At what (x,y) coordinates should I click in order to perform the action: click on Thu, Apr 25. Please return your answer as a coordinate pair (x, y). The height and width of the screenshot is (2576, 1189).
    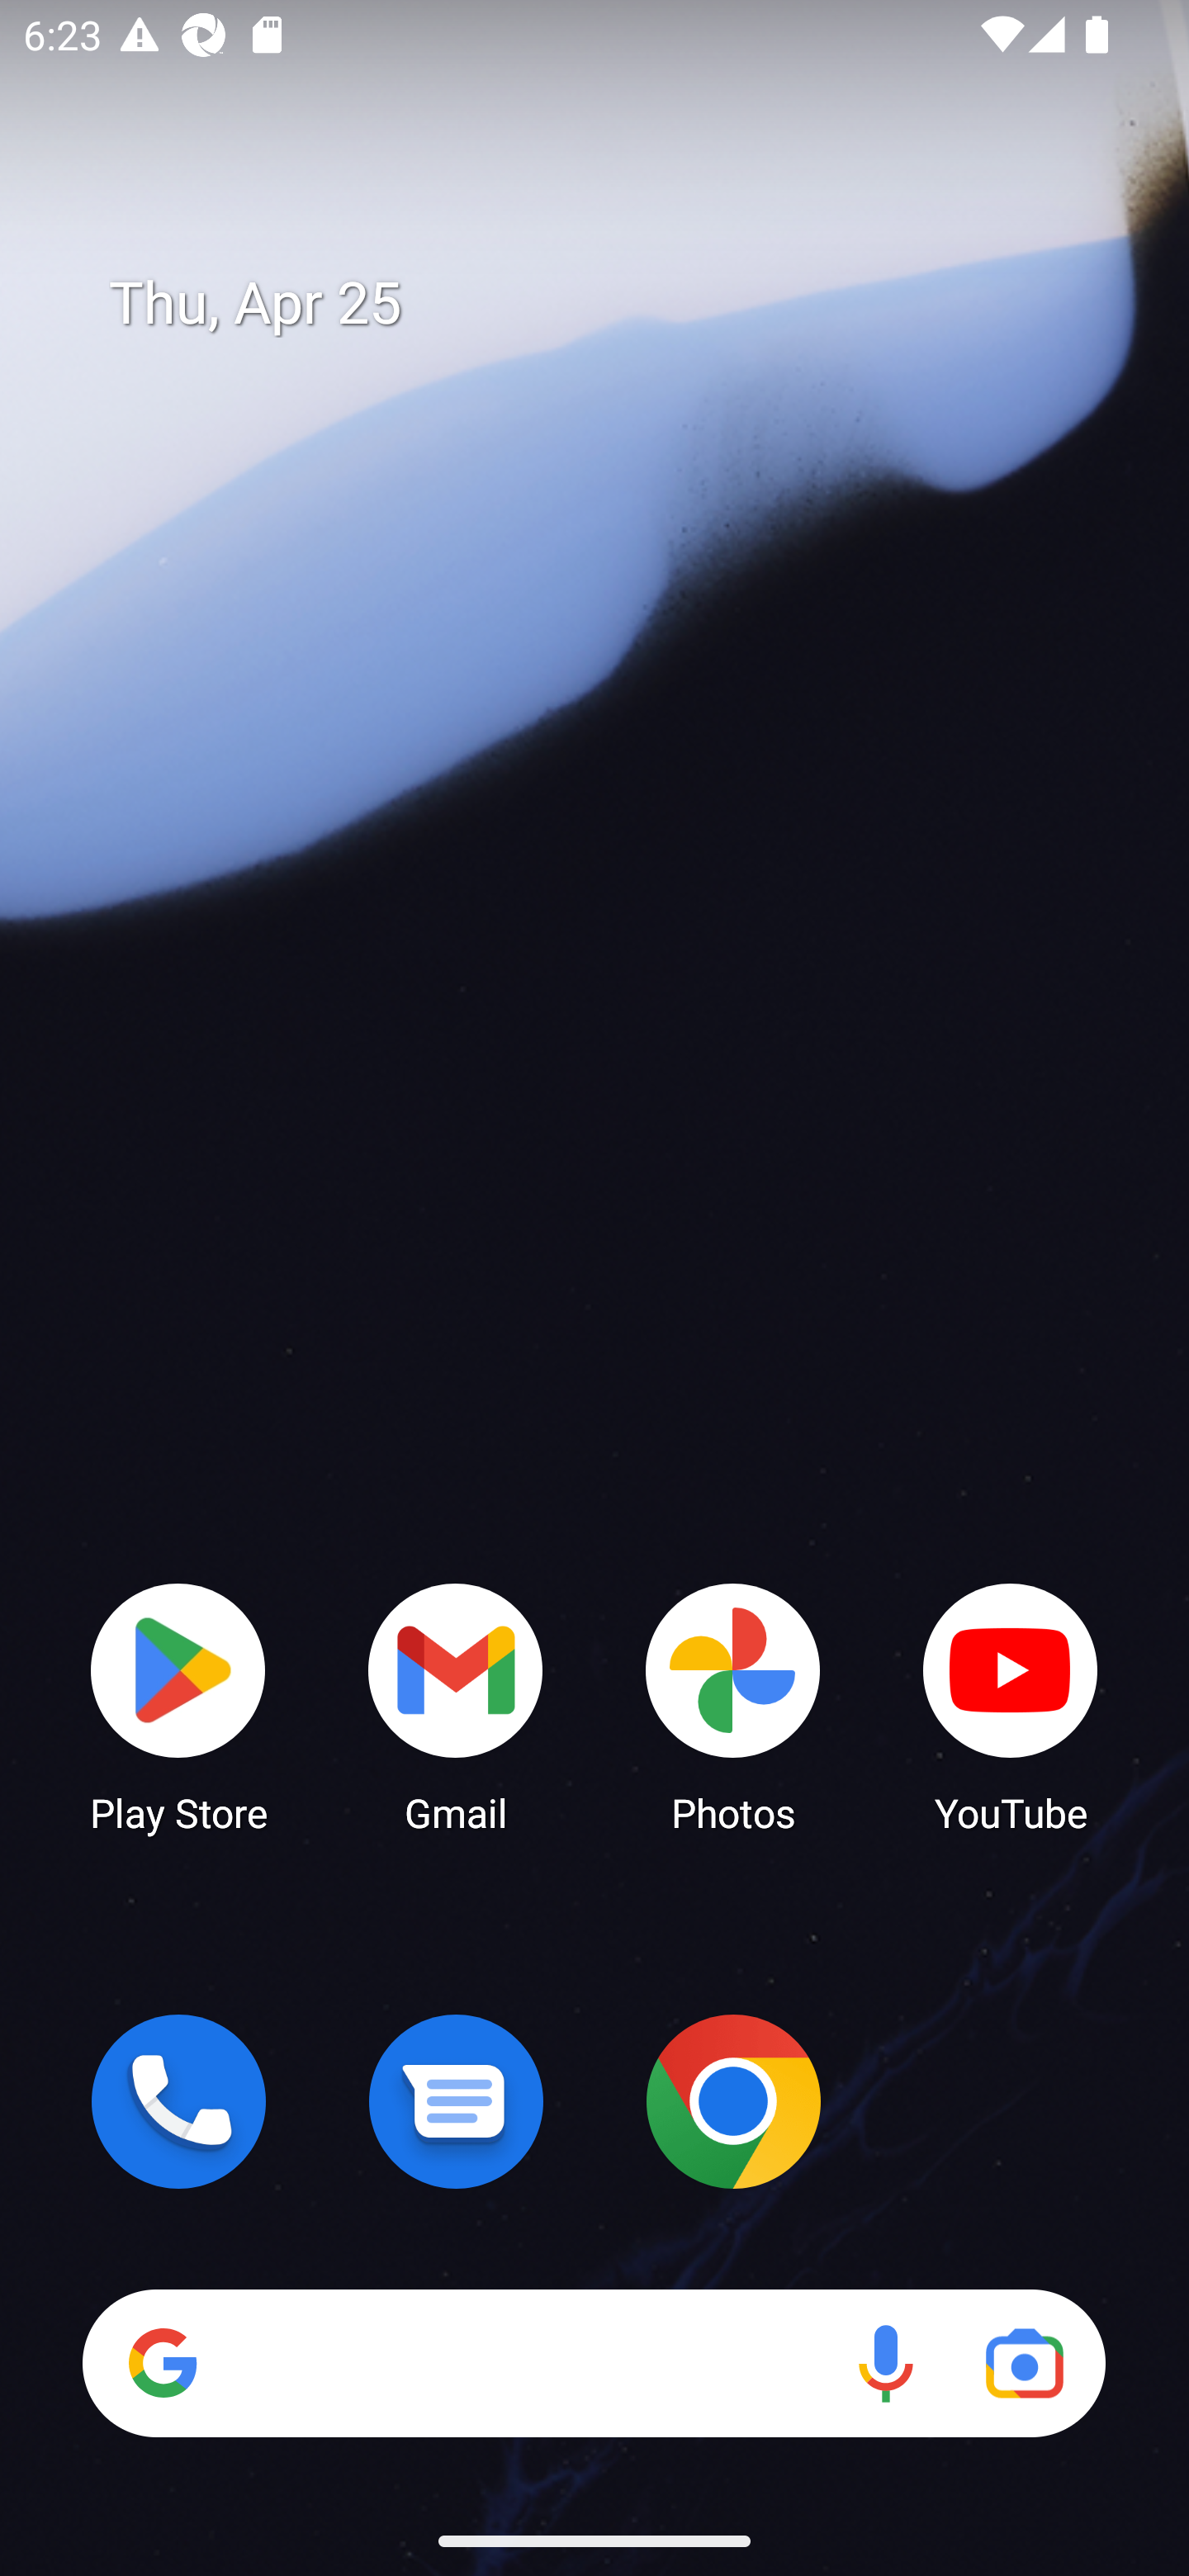
    Looking at the image, I should click on (618, 304).